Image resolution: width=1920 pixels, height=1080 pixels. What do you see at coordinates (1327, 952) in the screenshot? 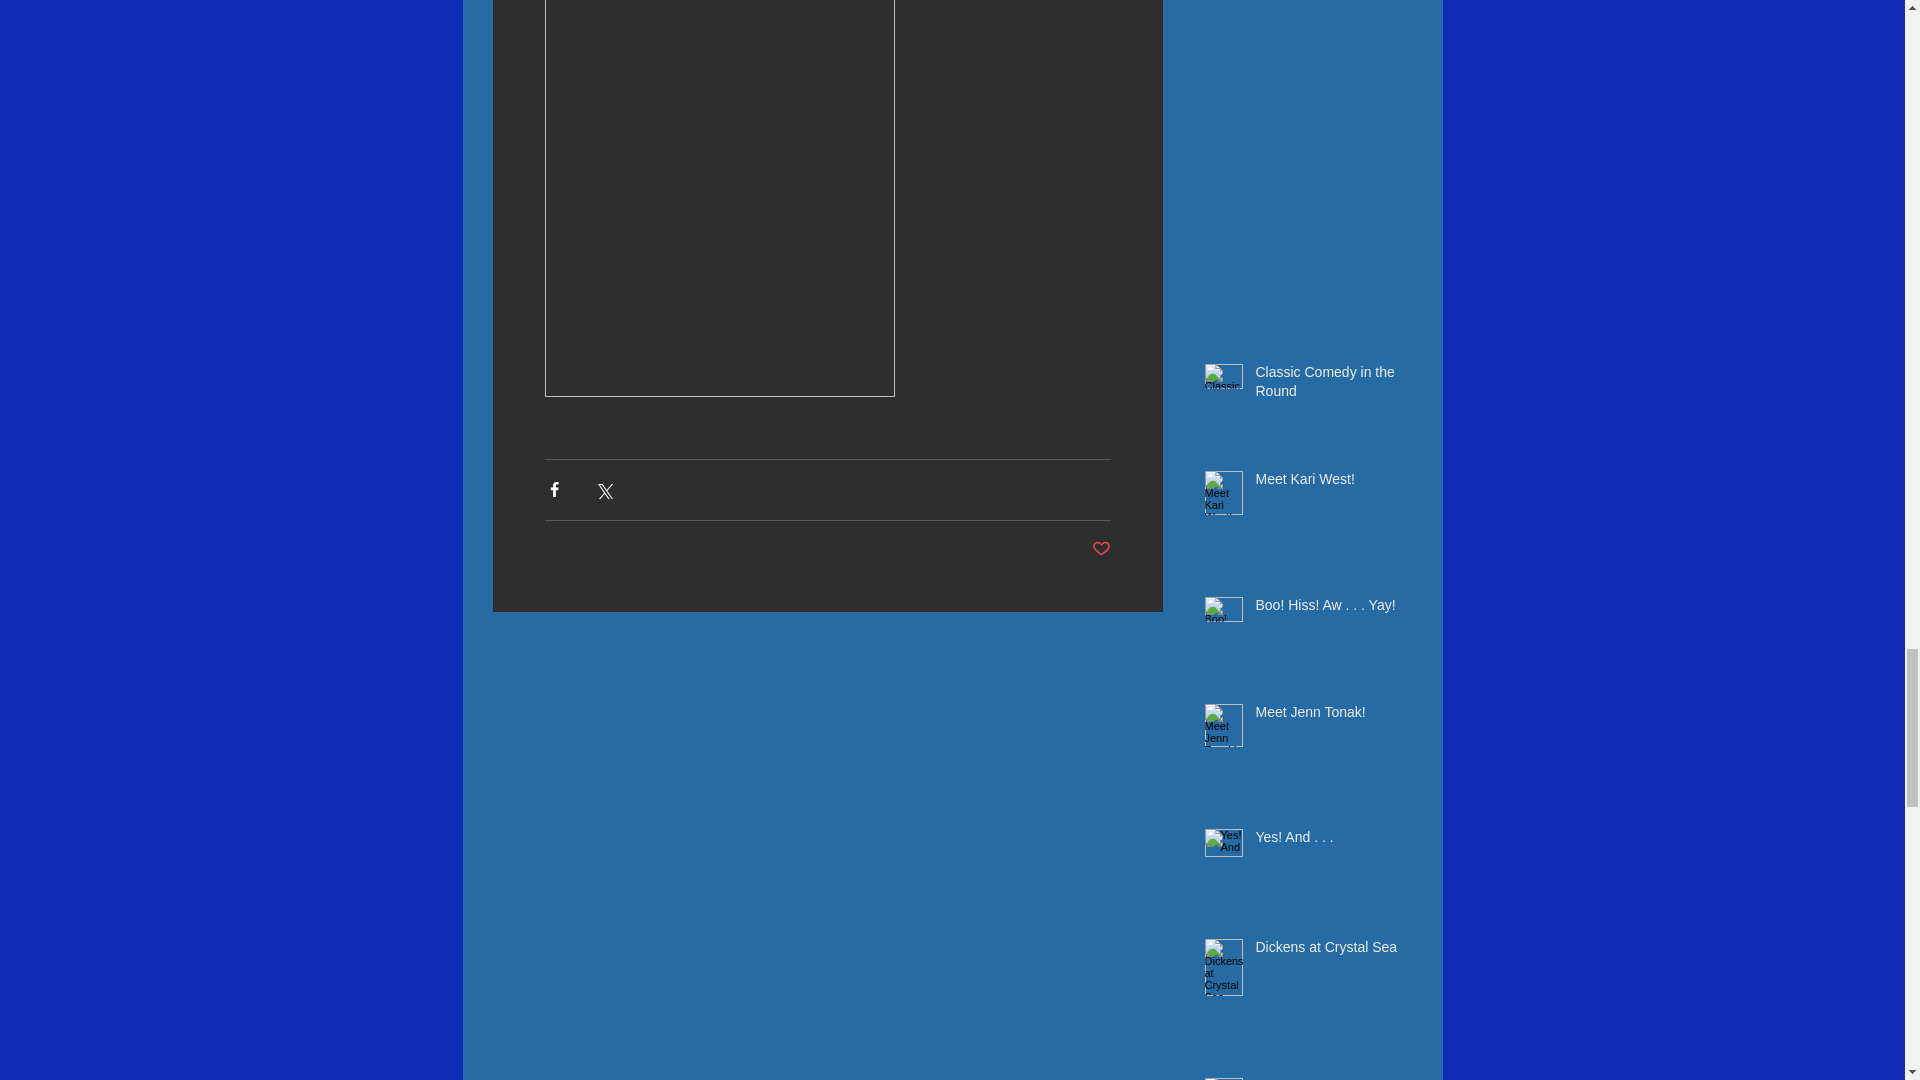
I see `Dickens at Crystal Sea` at bounding box center [1327, 952].